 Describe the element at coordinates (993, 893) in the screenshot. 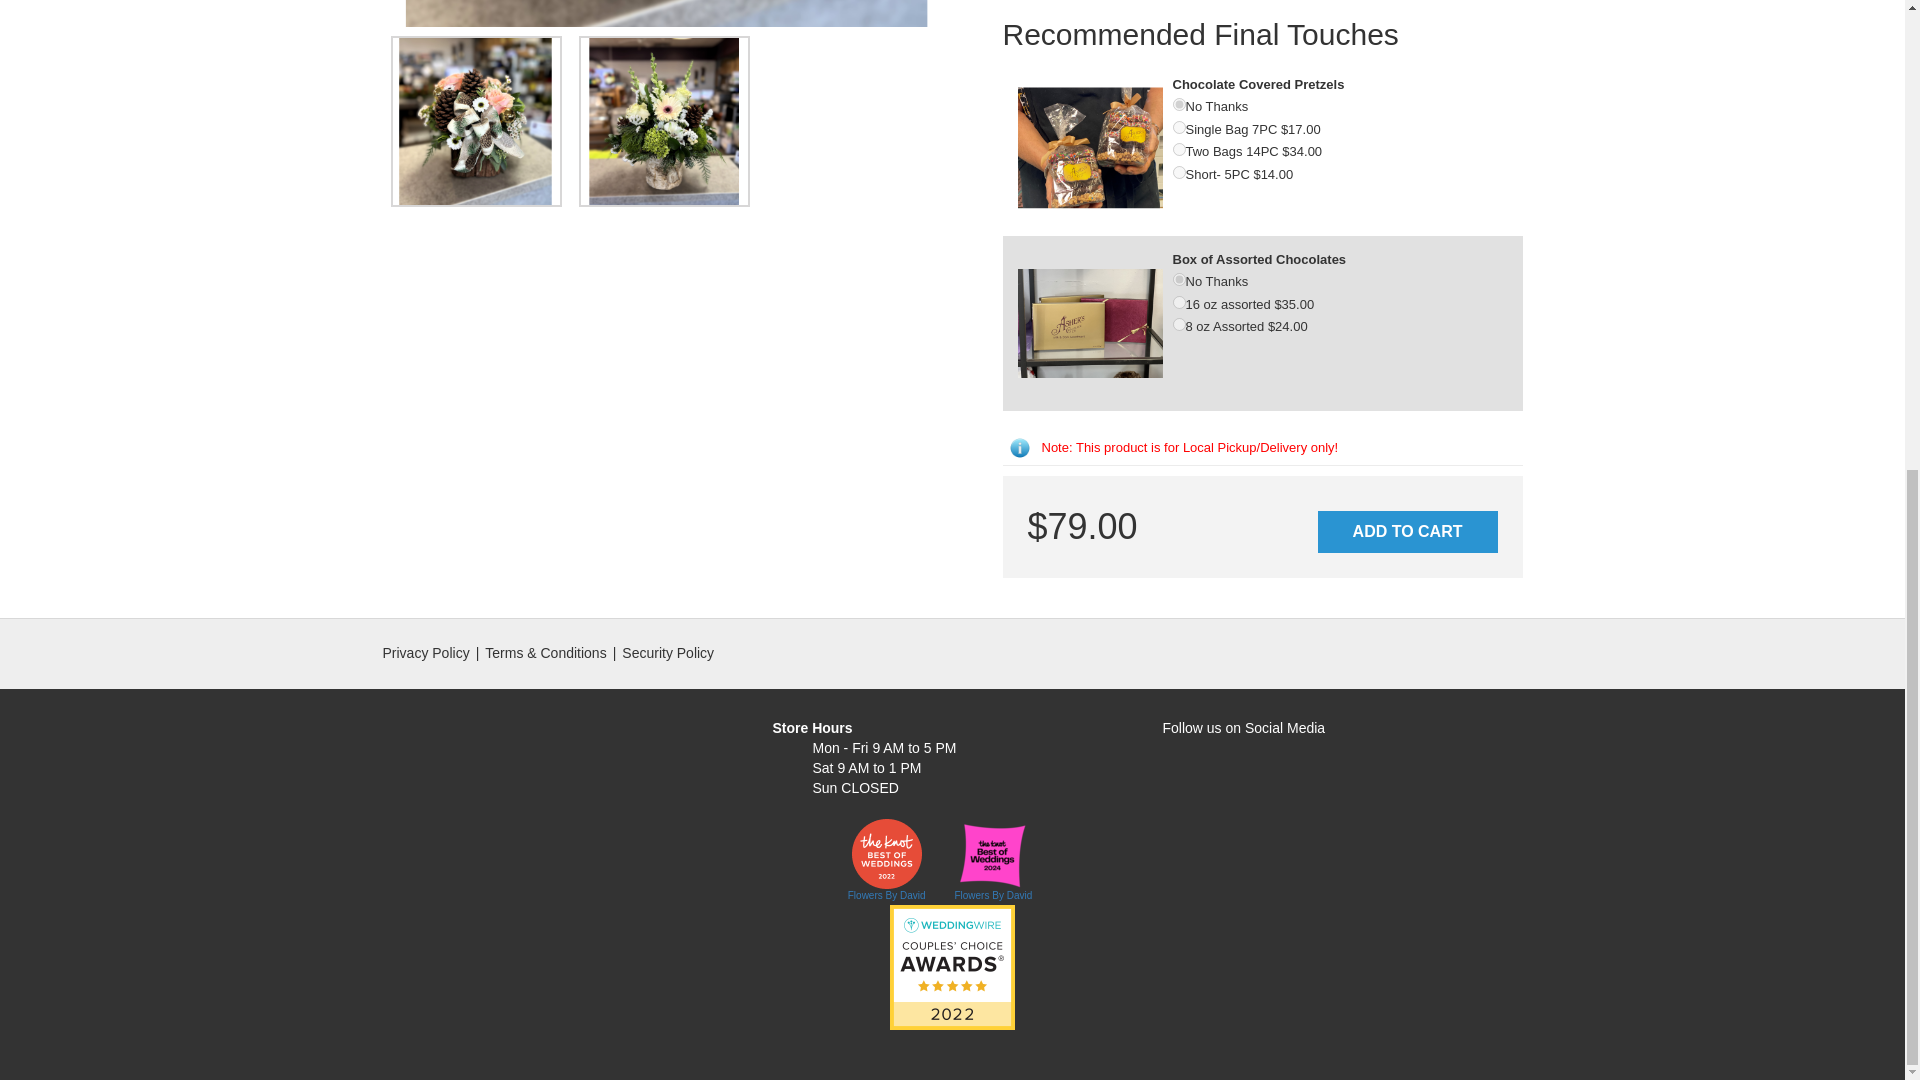

I see `Flowers By David` at that location.